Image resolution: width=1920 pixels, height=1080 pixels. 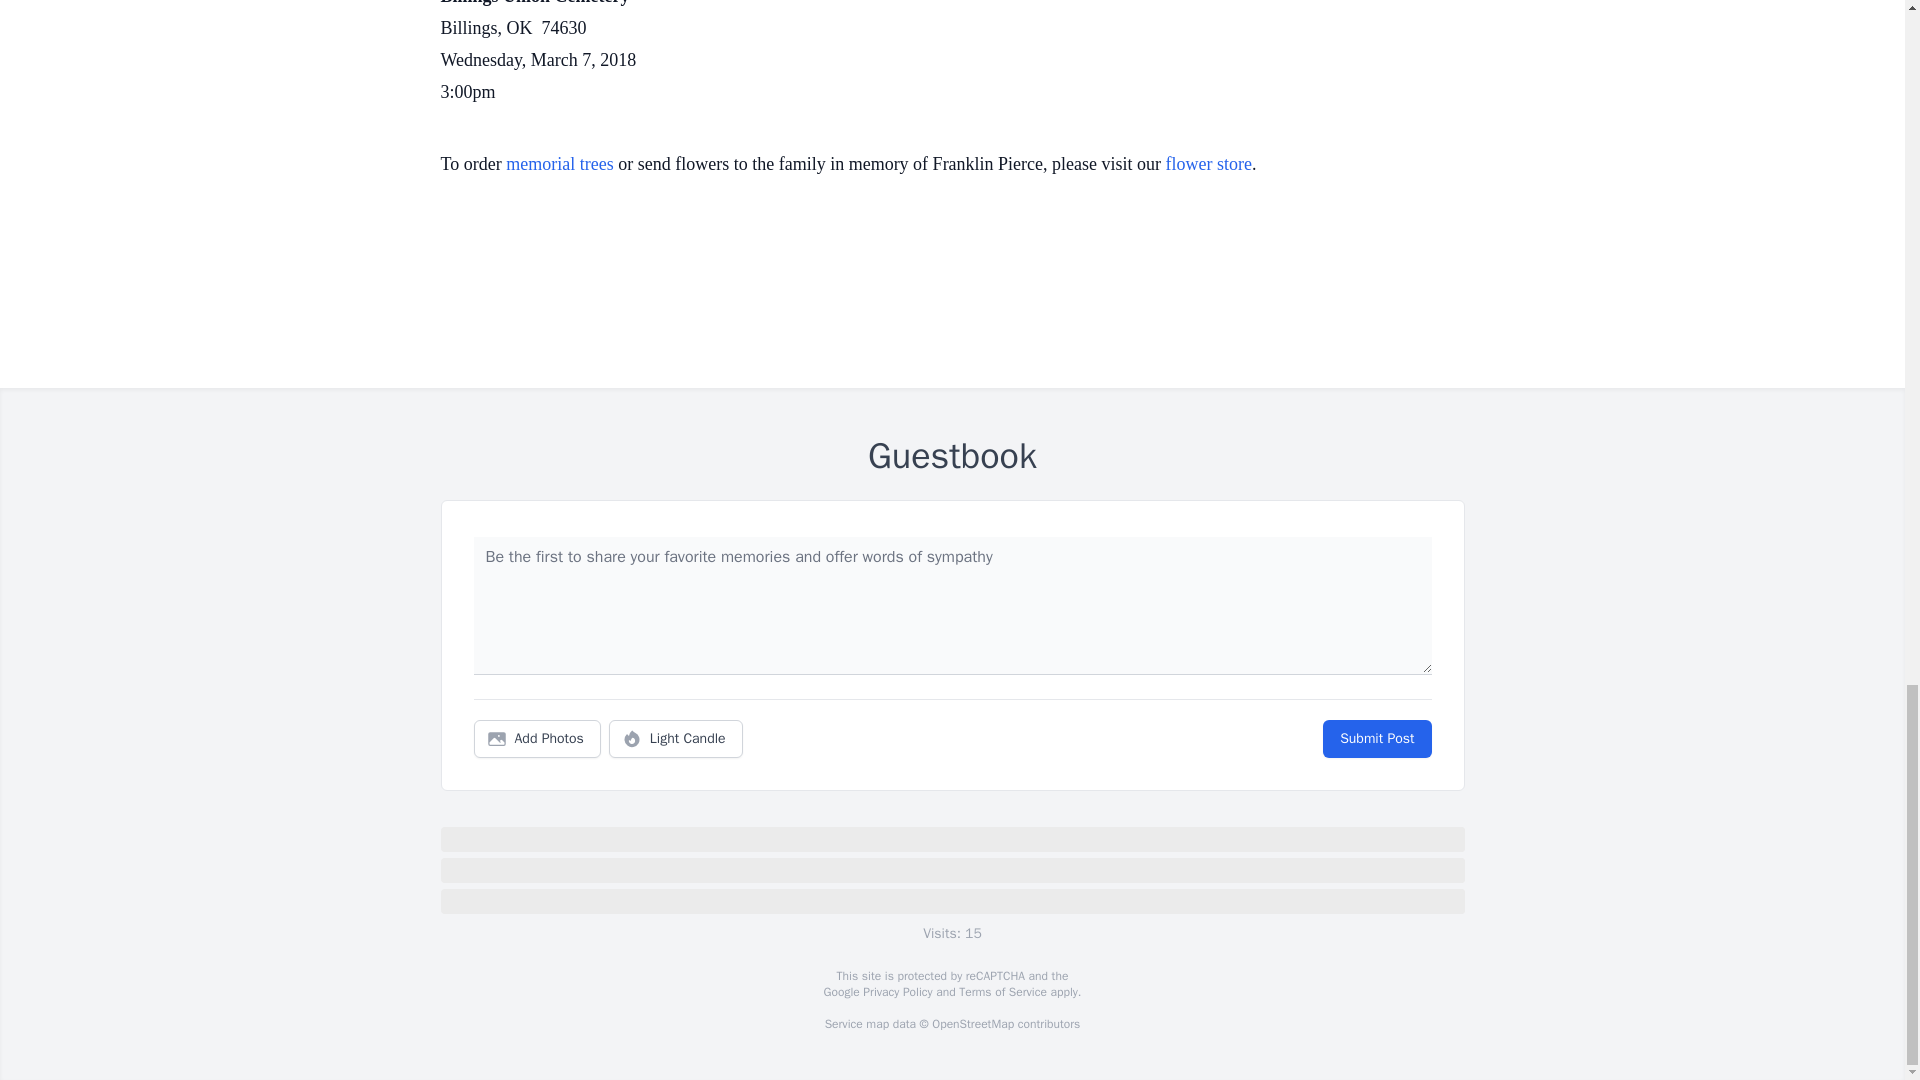 I want to click on memorial trees, so click(x=559, y=164).